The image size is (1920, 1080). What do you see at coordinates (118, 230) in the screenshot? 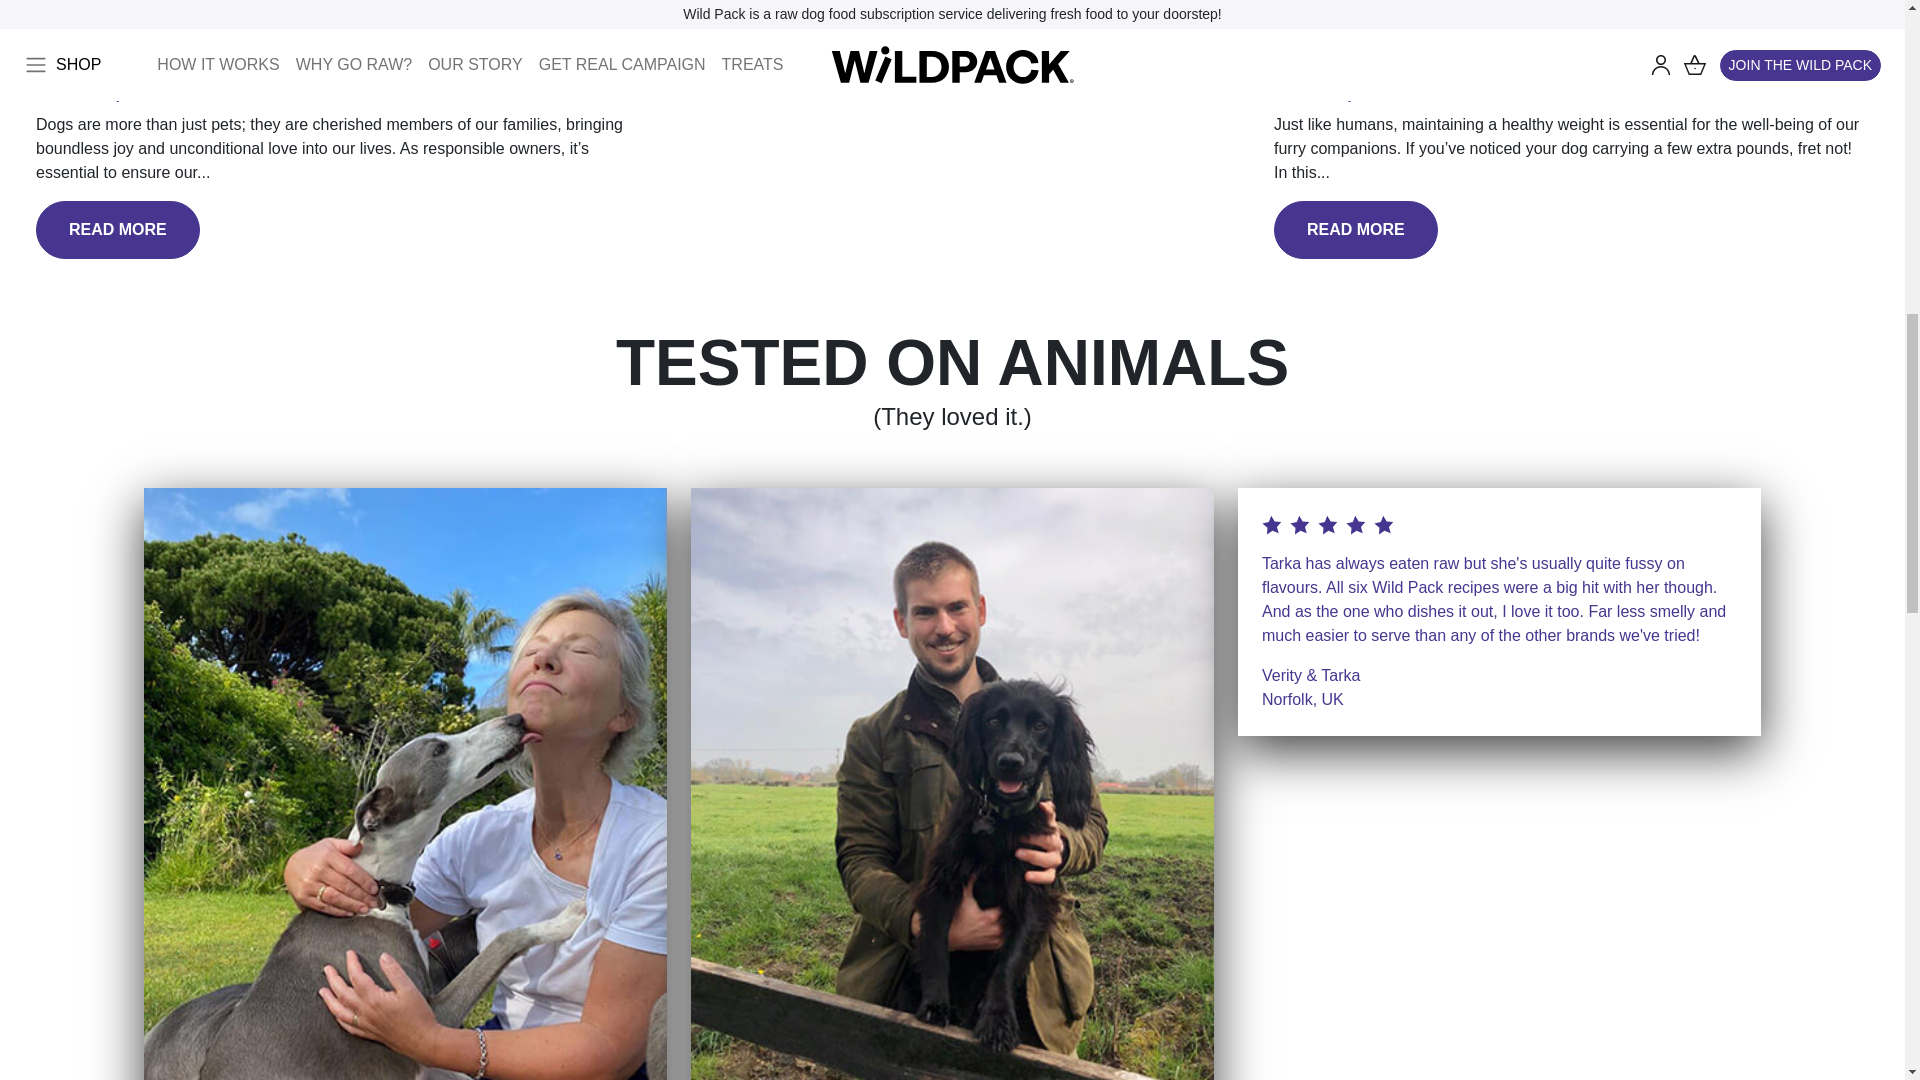
I see `READ MORE` at bounding box center [118, 230].